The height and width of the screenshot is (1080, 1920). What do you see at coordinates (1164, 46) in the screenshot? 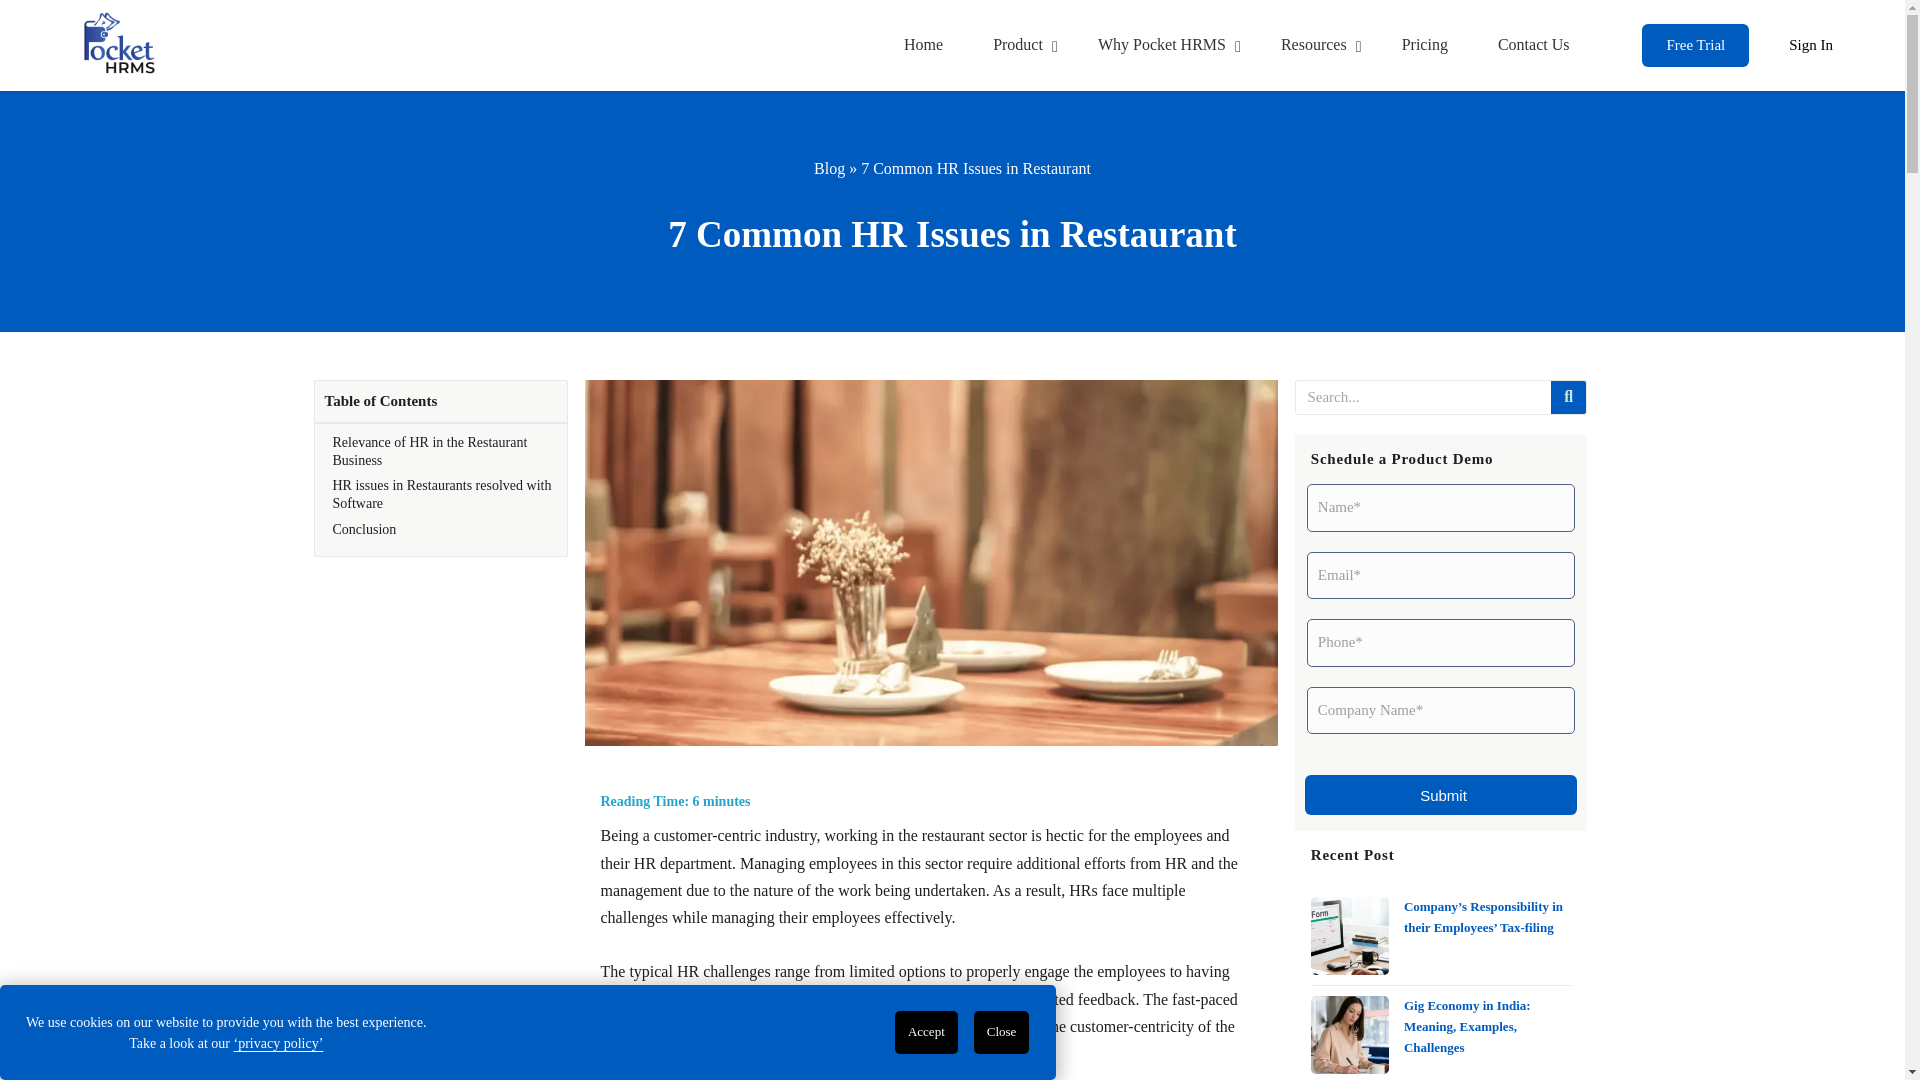
I see `Contact Us` at bounding box center [1164, 46].